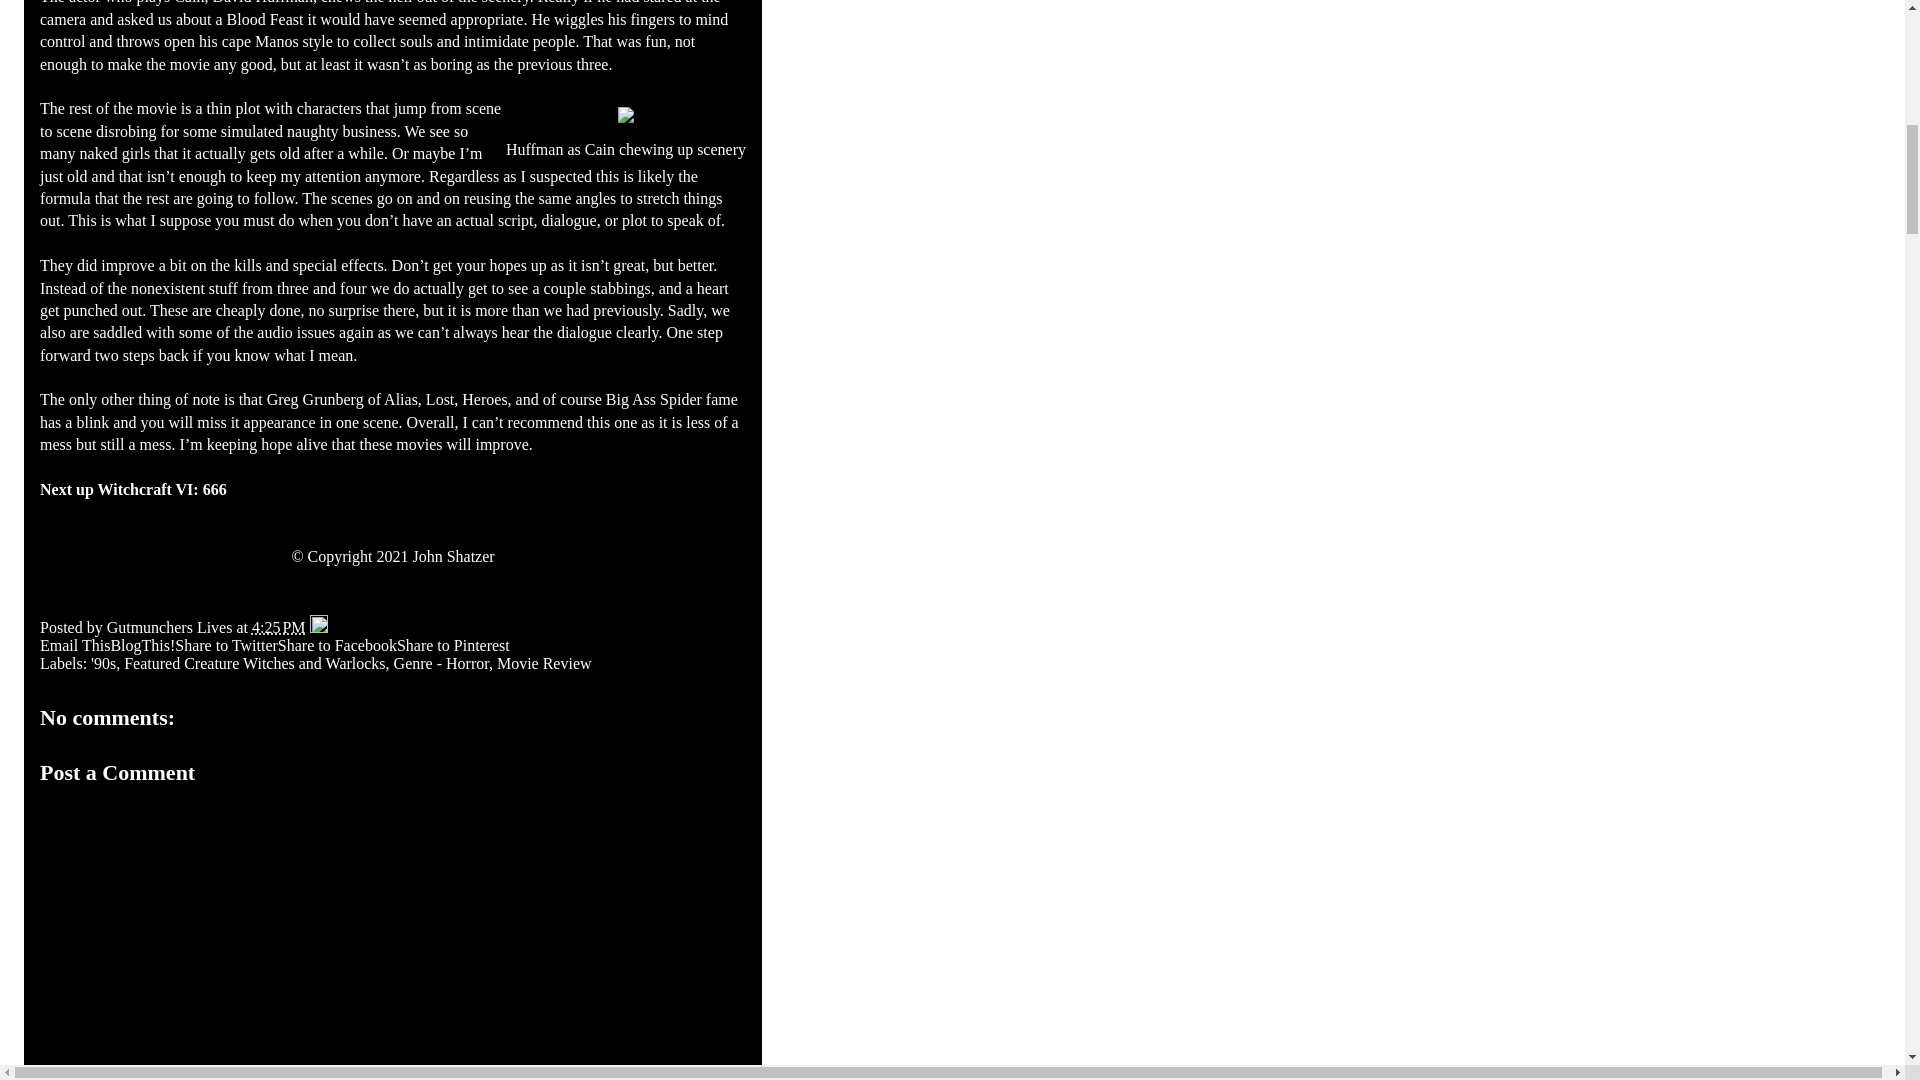 The height and width of the screenshot is (1080, 1920). I want to click on Genre - Horror, so click(441, 662).